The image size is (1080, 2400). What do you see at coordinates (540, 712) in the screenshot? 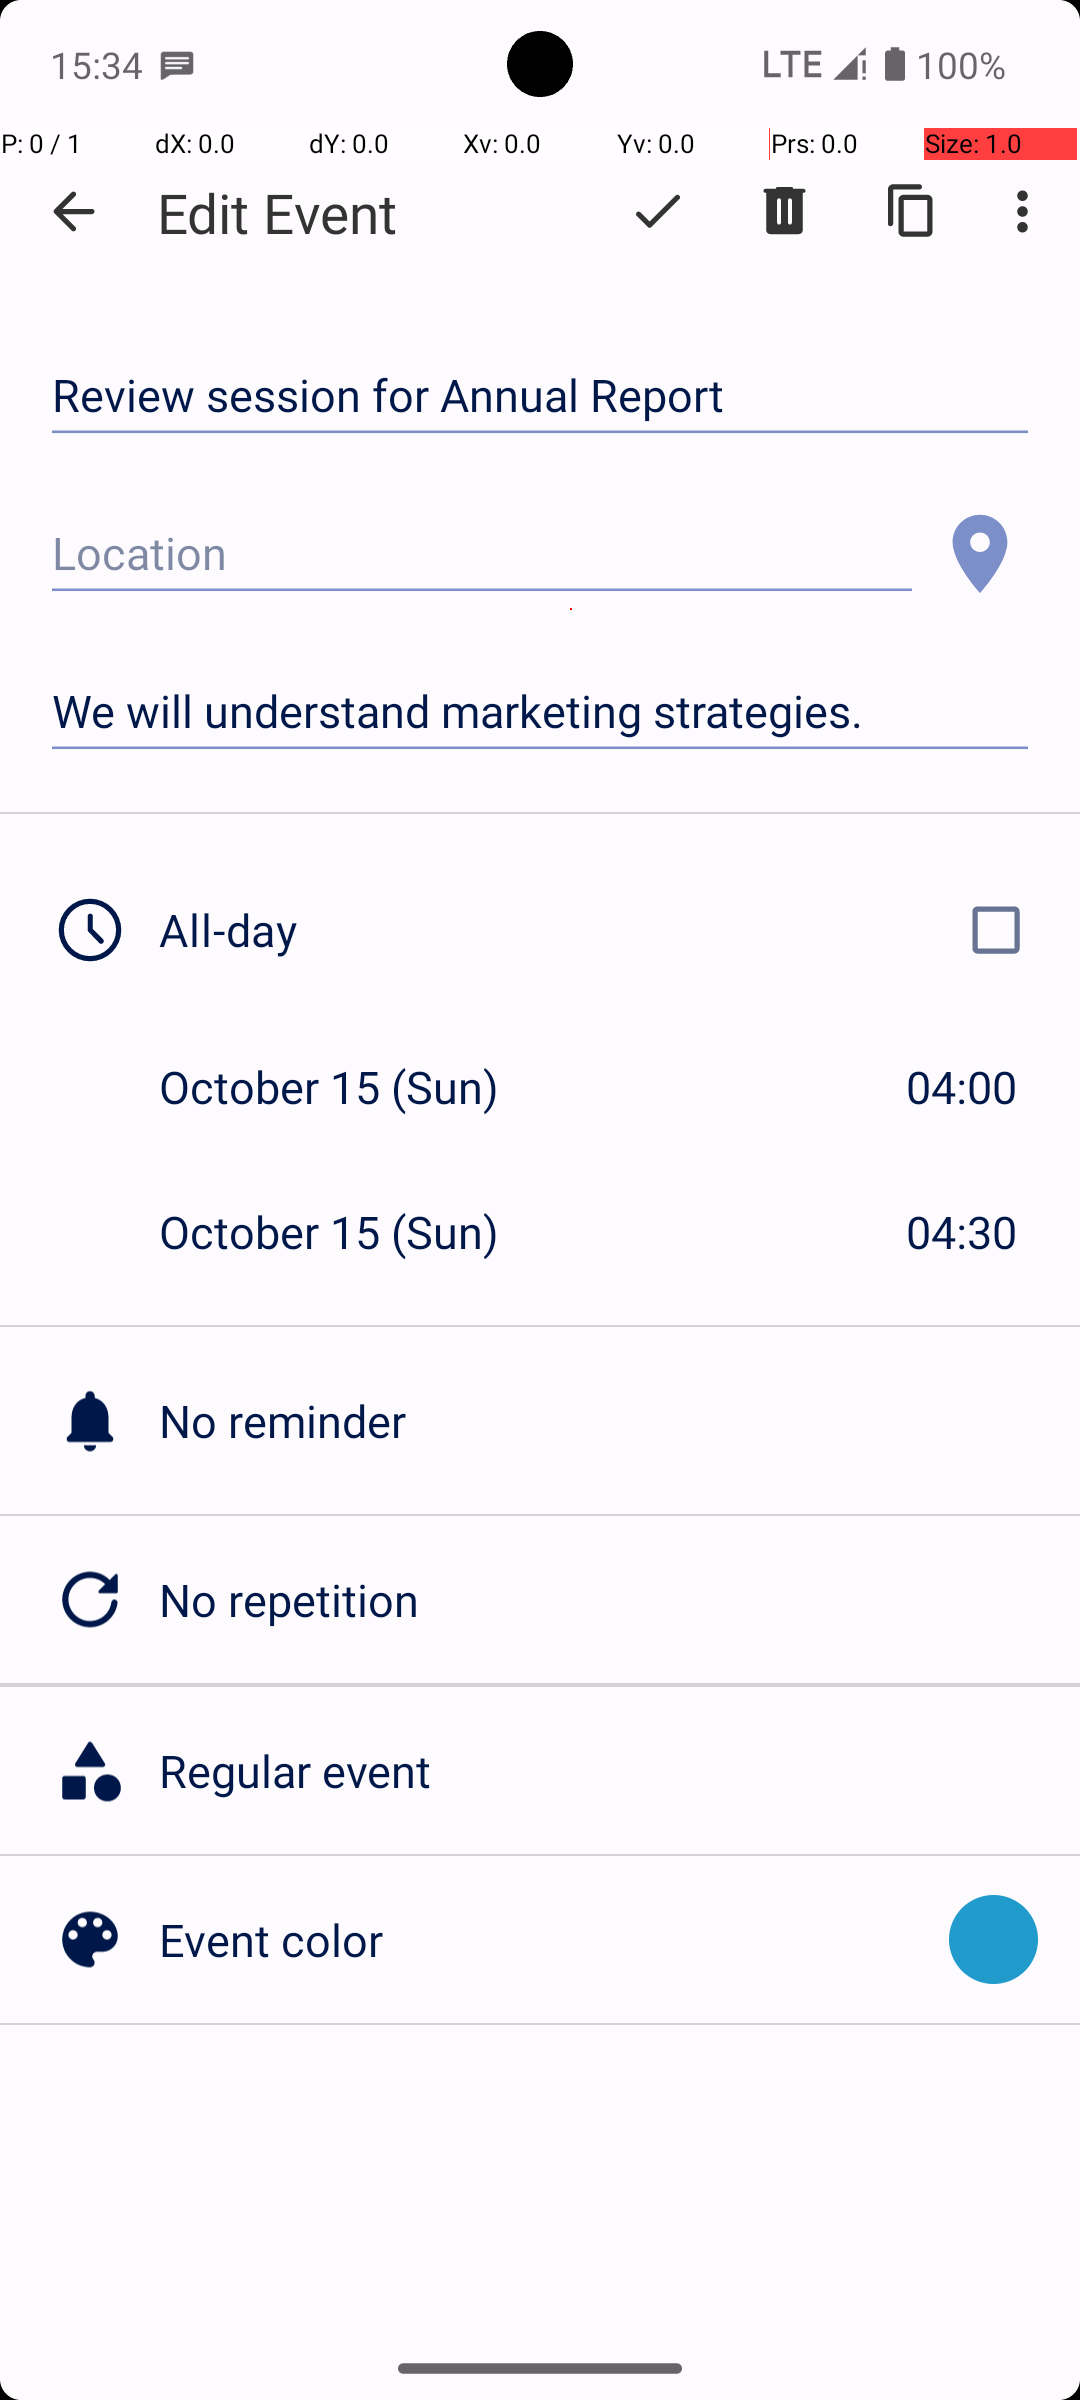
I see `We will understand marketing strategies.` at bounding box center [540, 712].